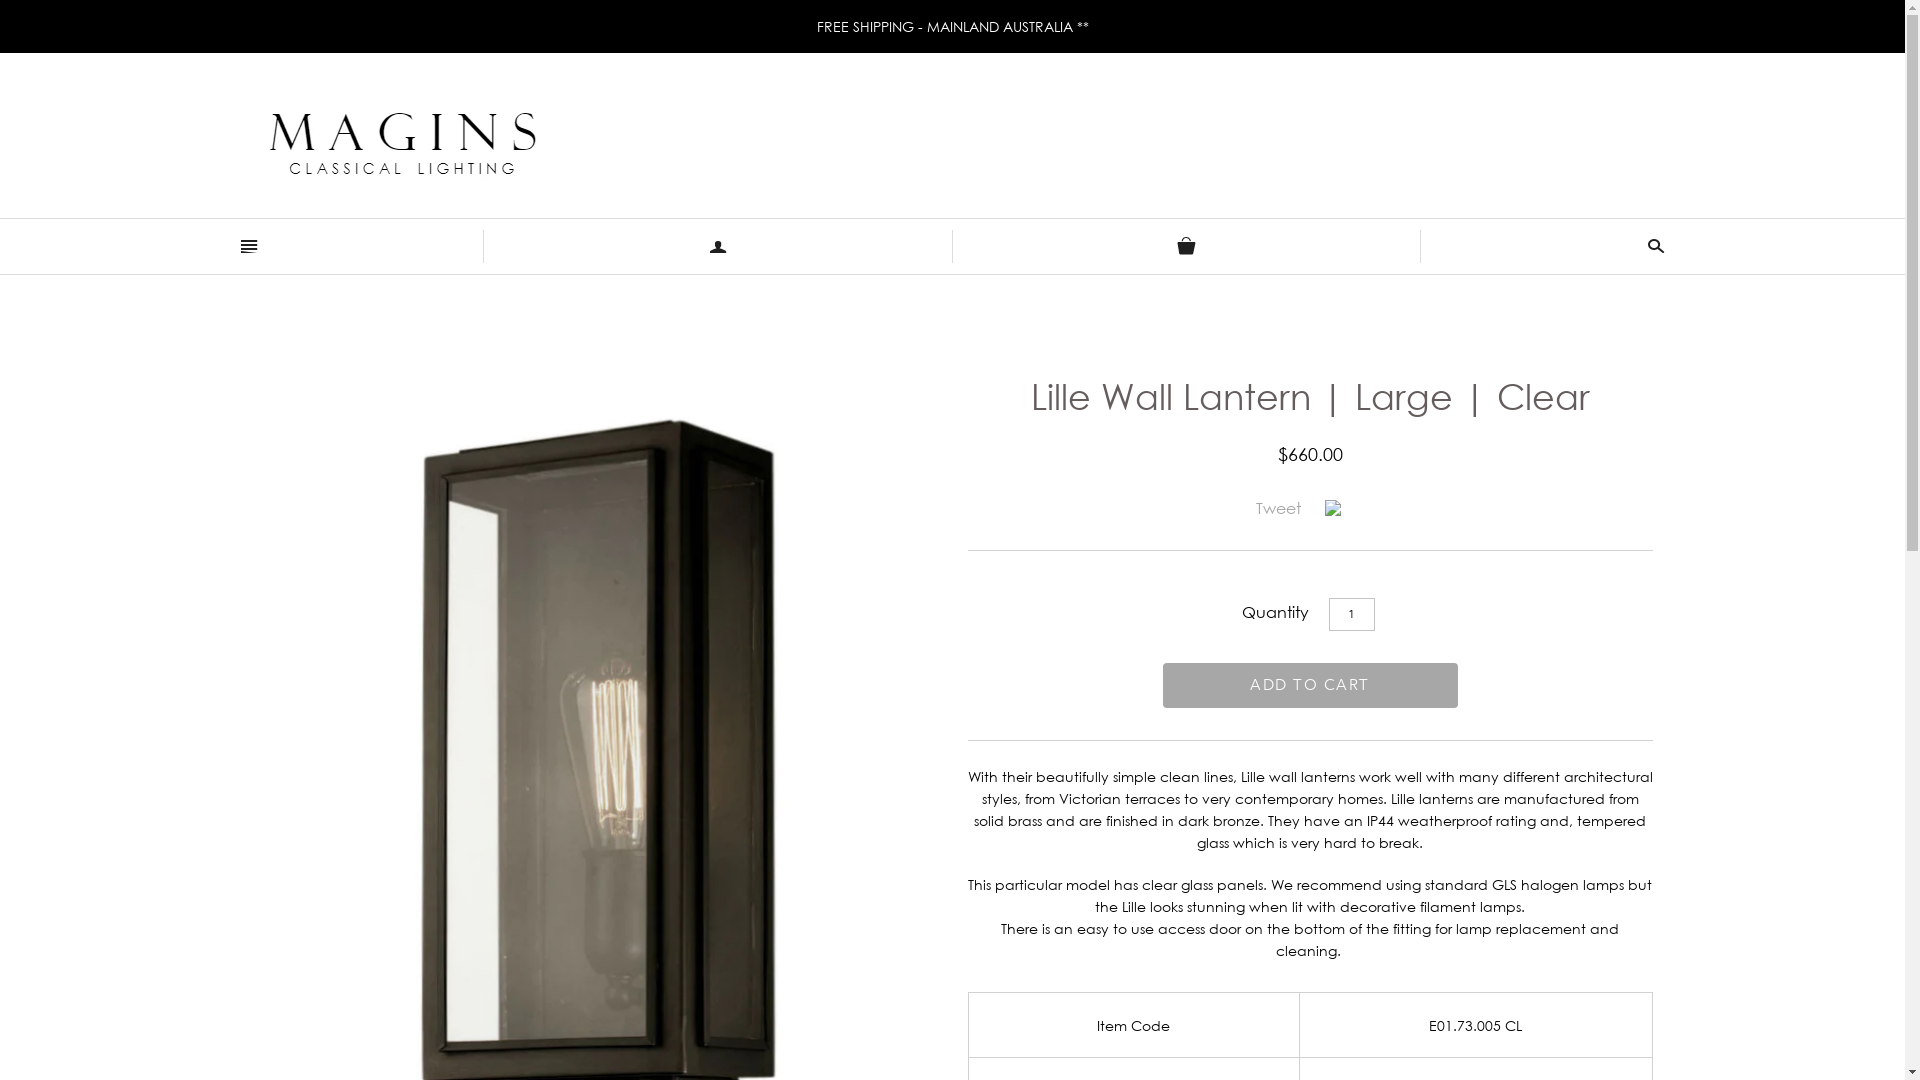  Describe the element at coordinates (1278, 508) in the screenshot. I see `Tweet` at that location.